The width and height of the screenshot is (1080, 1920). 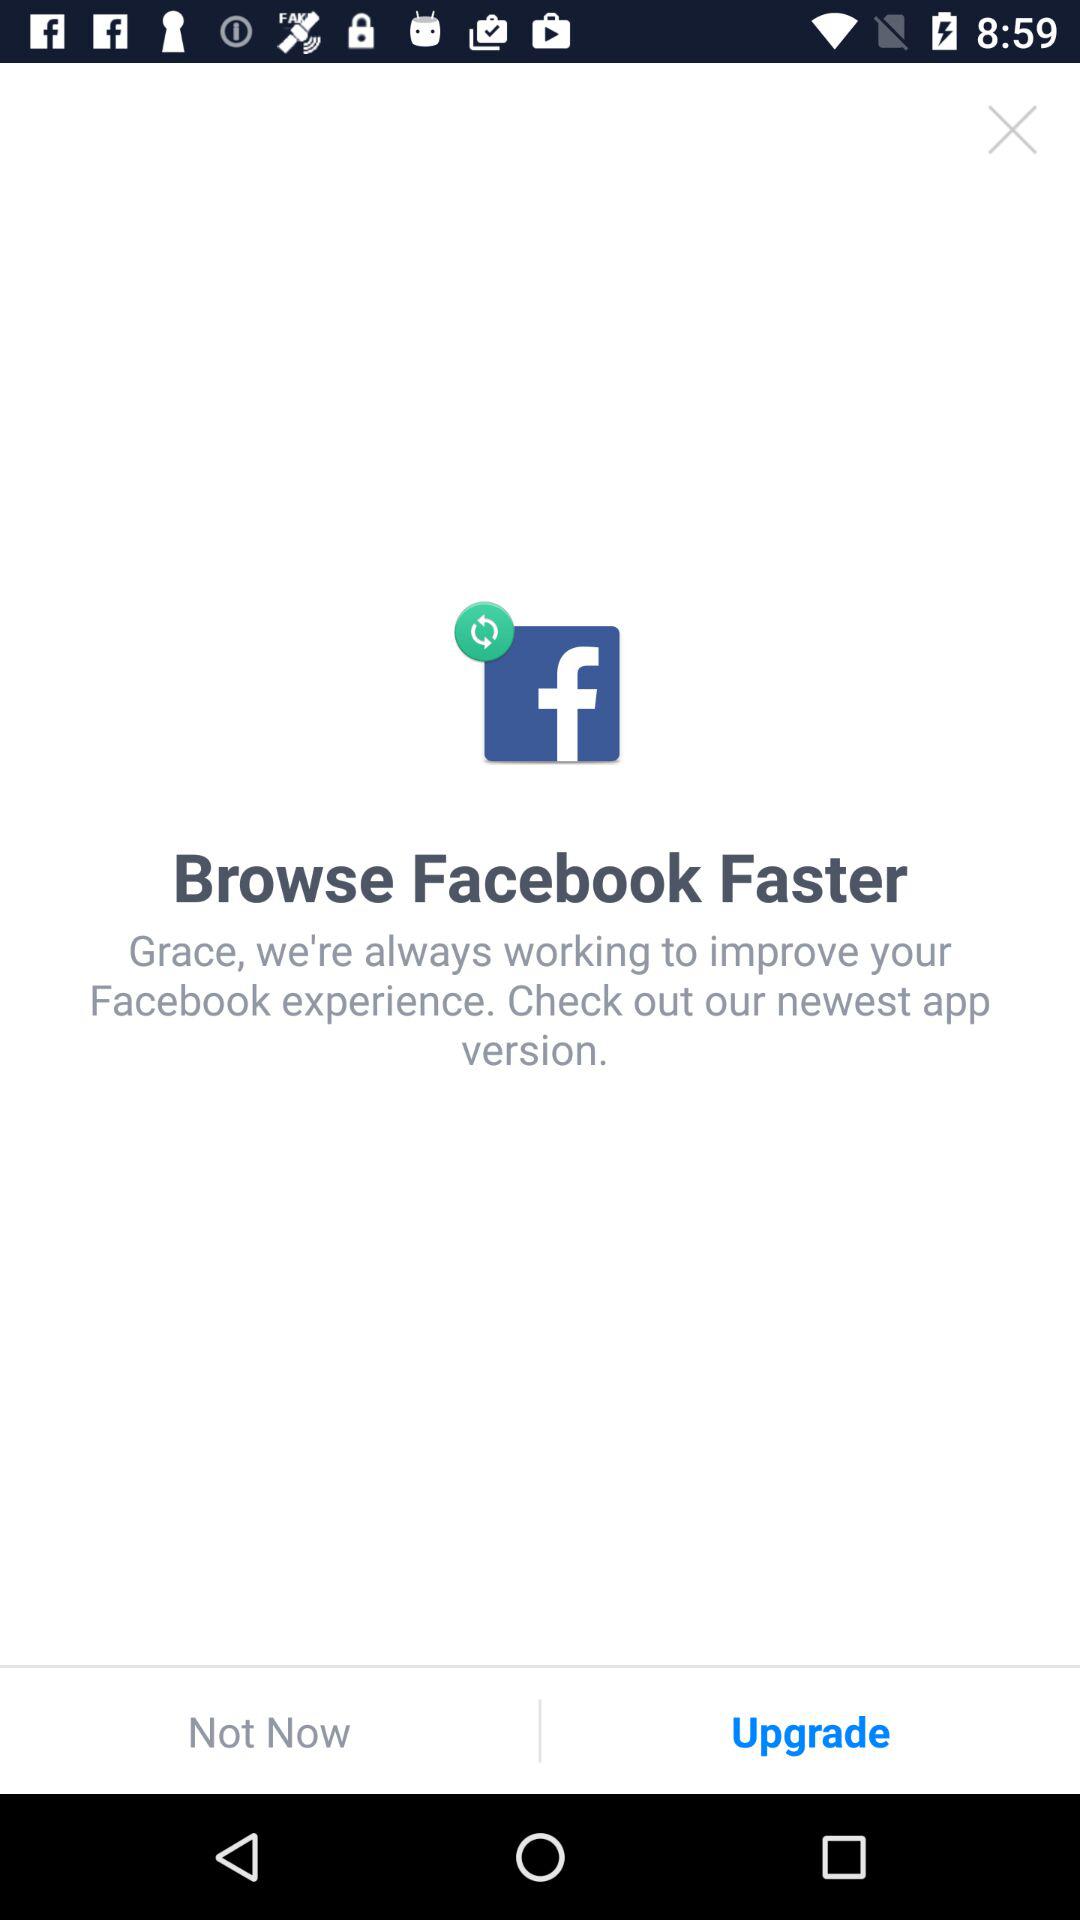 What do you see at coordinates (810, 1730) in the screenshot?
I see `turn on the item at the bottom right corner` at bounding box center [810, 1730].